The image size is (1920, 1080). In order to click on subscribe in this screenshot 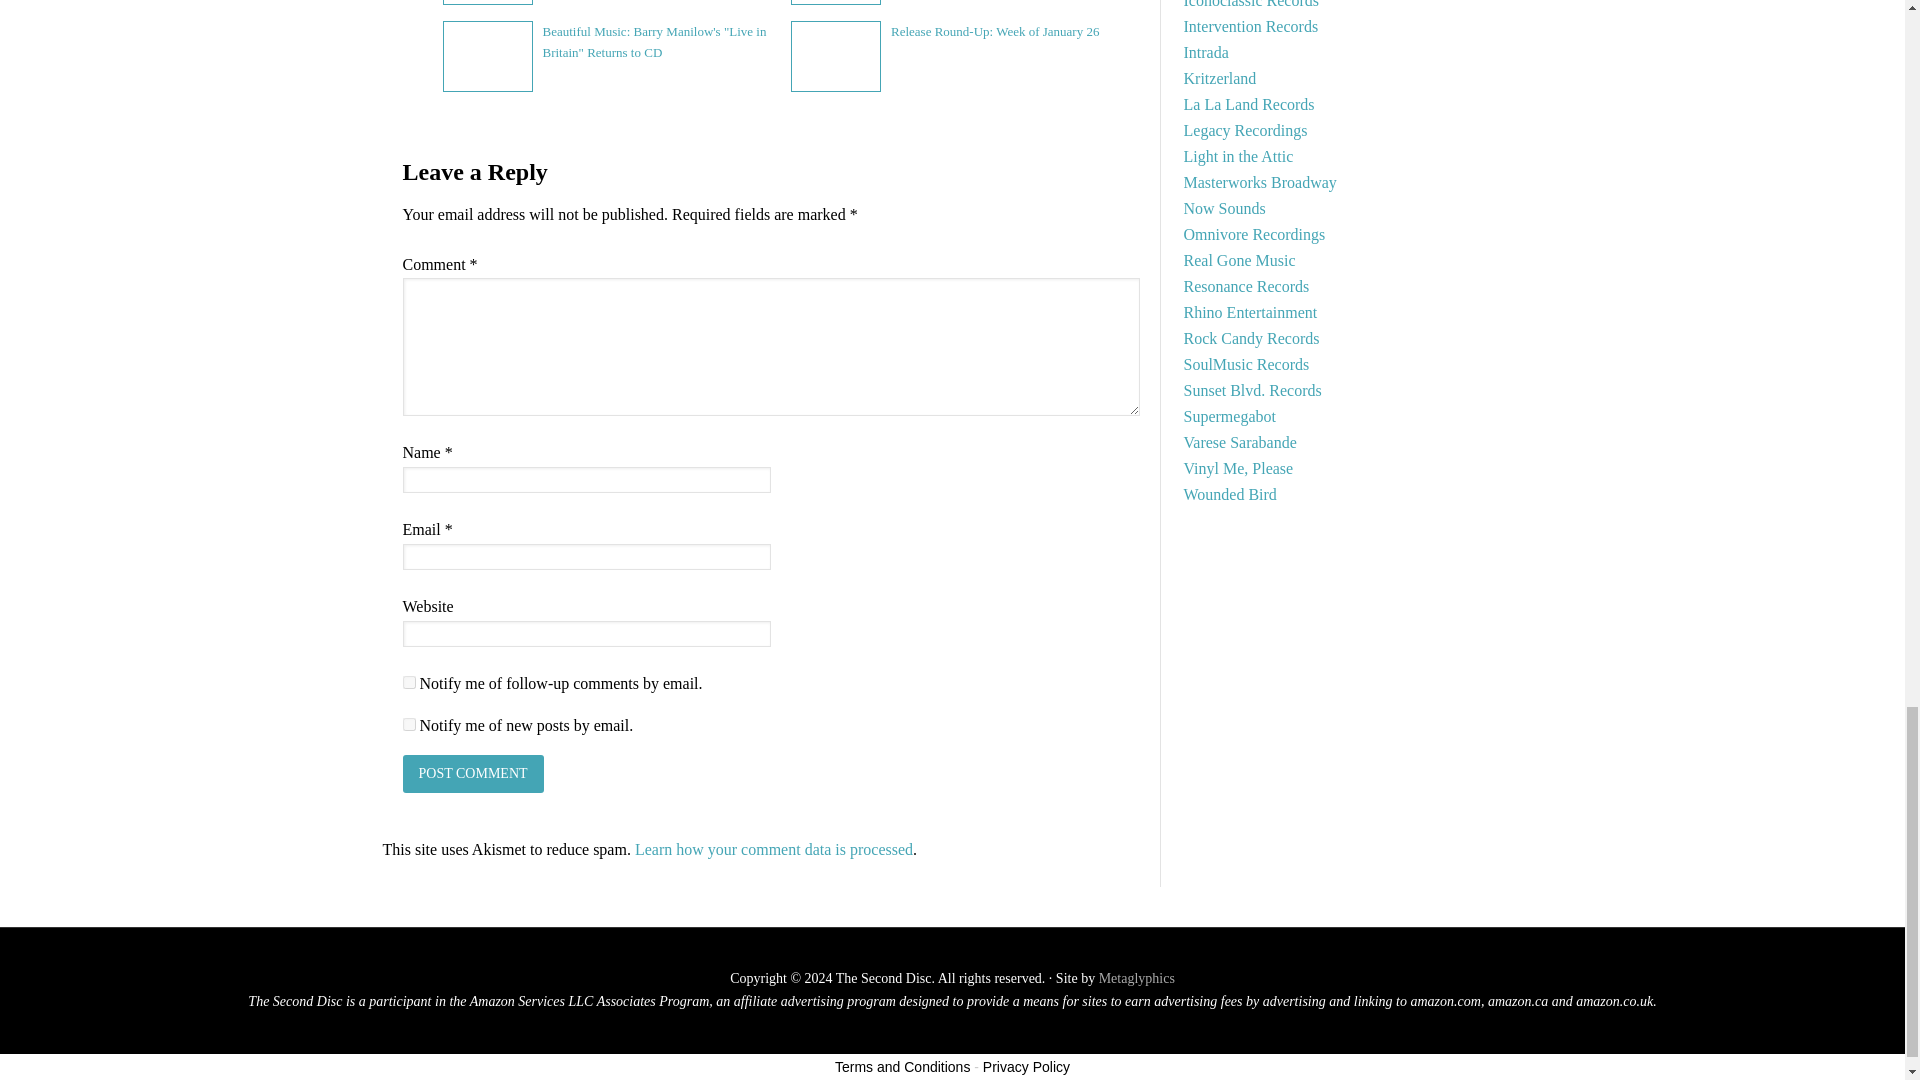, I will do `click(408, 682)`.